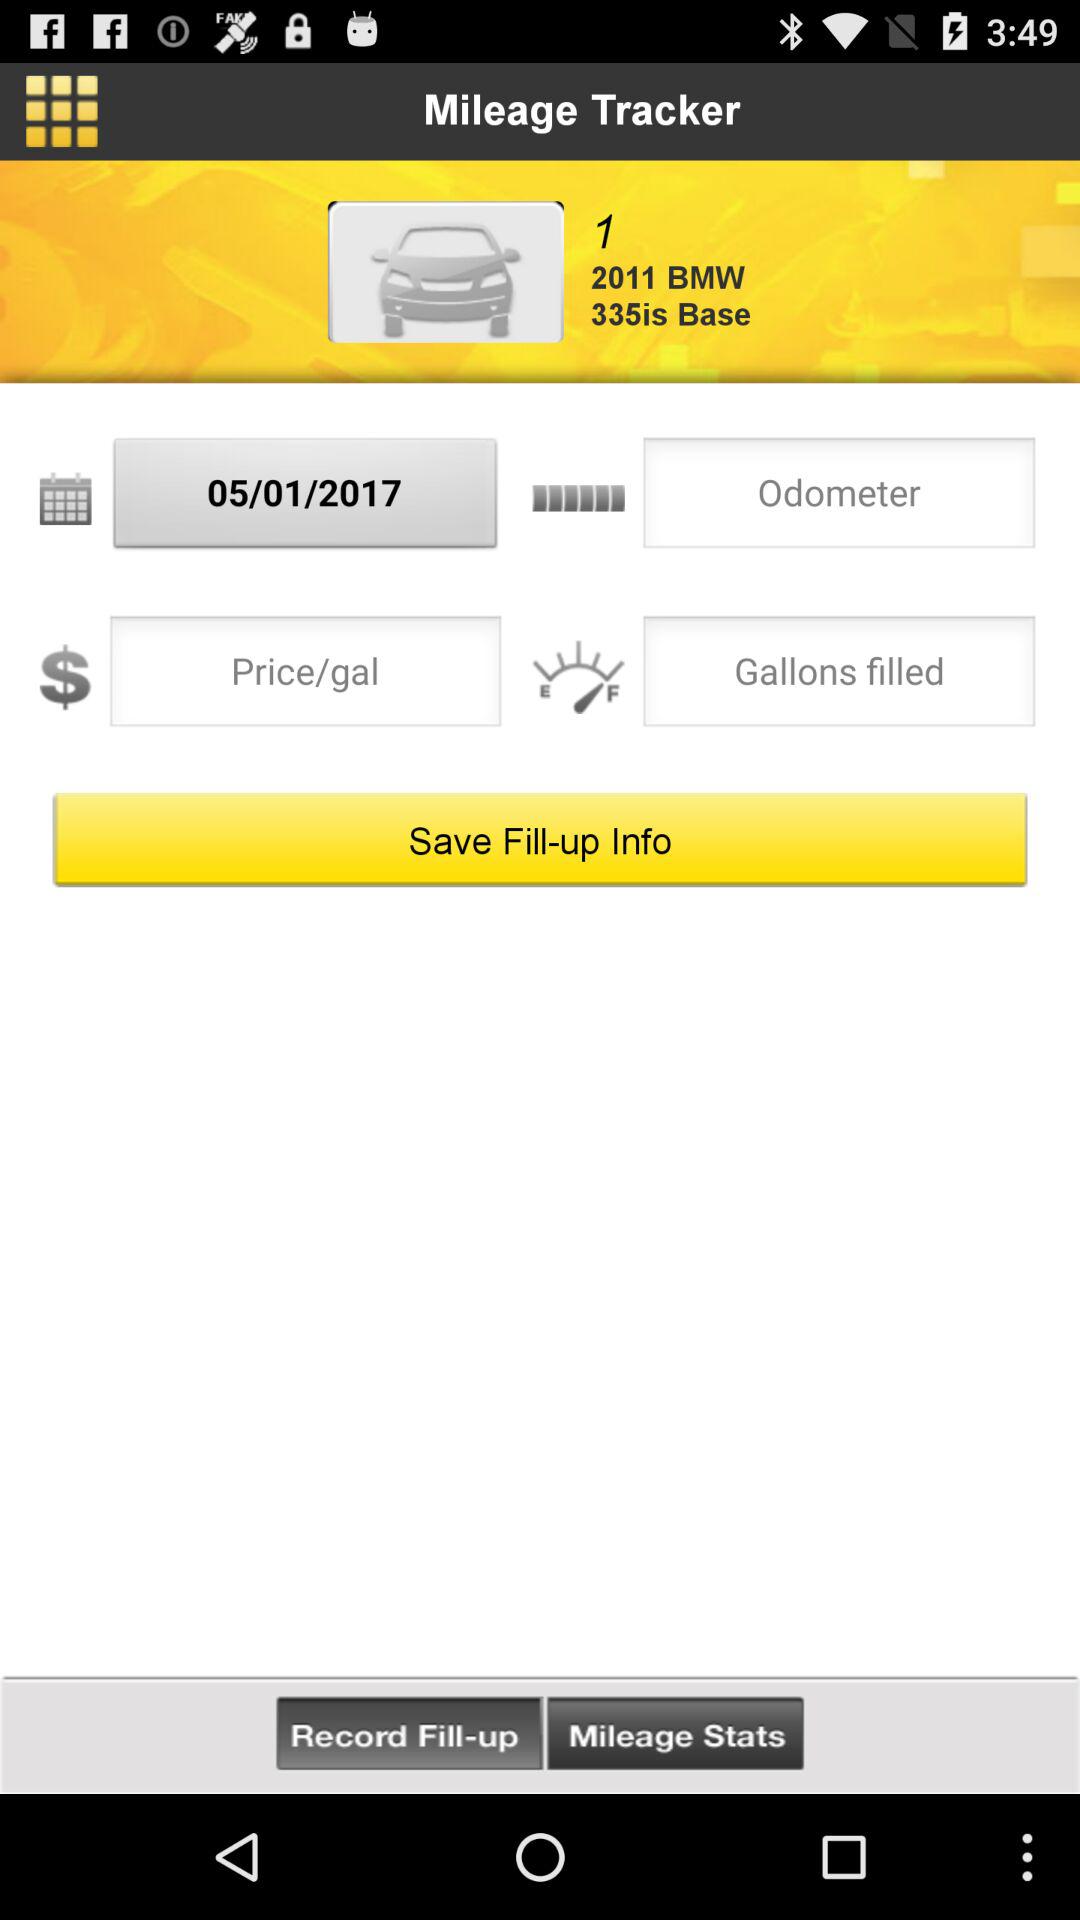 The height and width of the screenshot is (1920, 1080). What do you see at coordinates (540, 840) in the screenshot?
I see `swipe until the save fill up button` at bounding box center [540, 840].